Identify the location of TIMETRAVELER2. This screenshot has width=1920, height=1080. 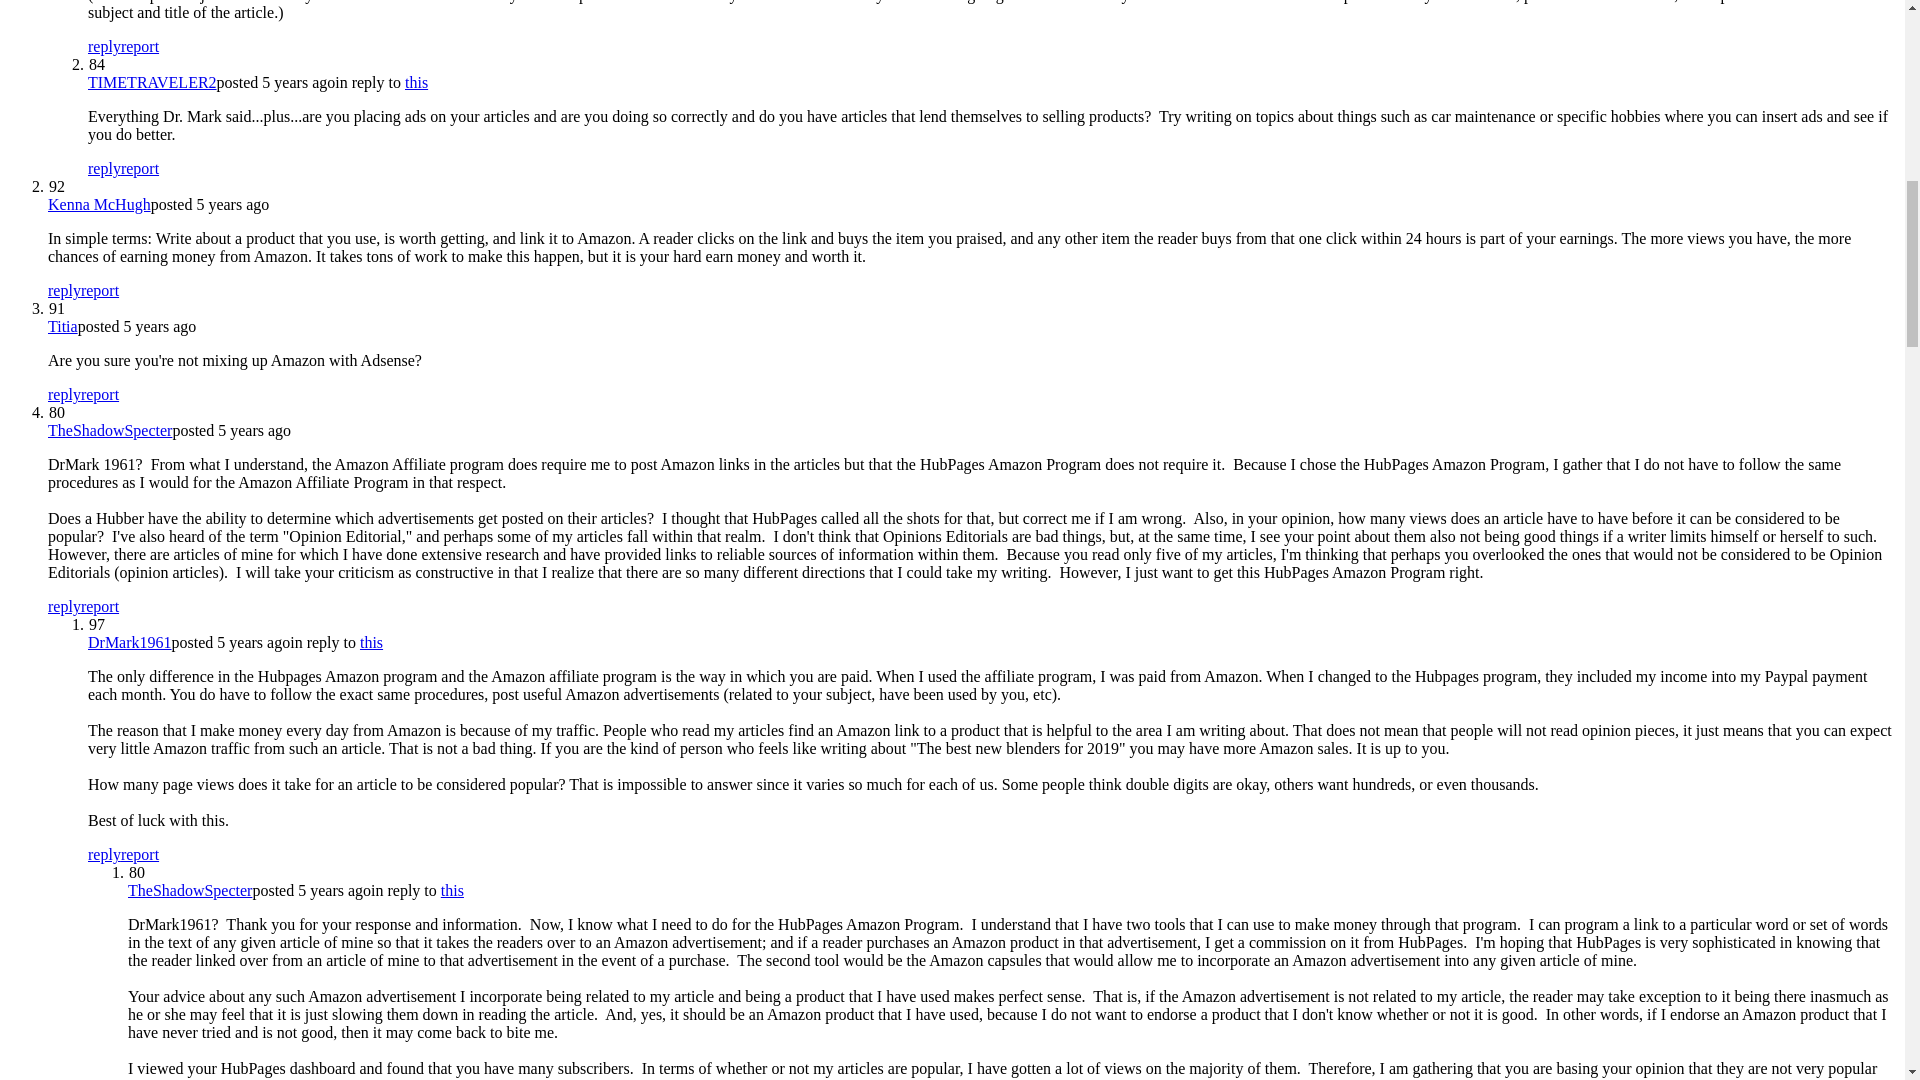
(152, 82).